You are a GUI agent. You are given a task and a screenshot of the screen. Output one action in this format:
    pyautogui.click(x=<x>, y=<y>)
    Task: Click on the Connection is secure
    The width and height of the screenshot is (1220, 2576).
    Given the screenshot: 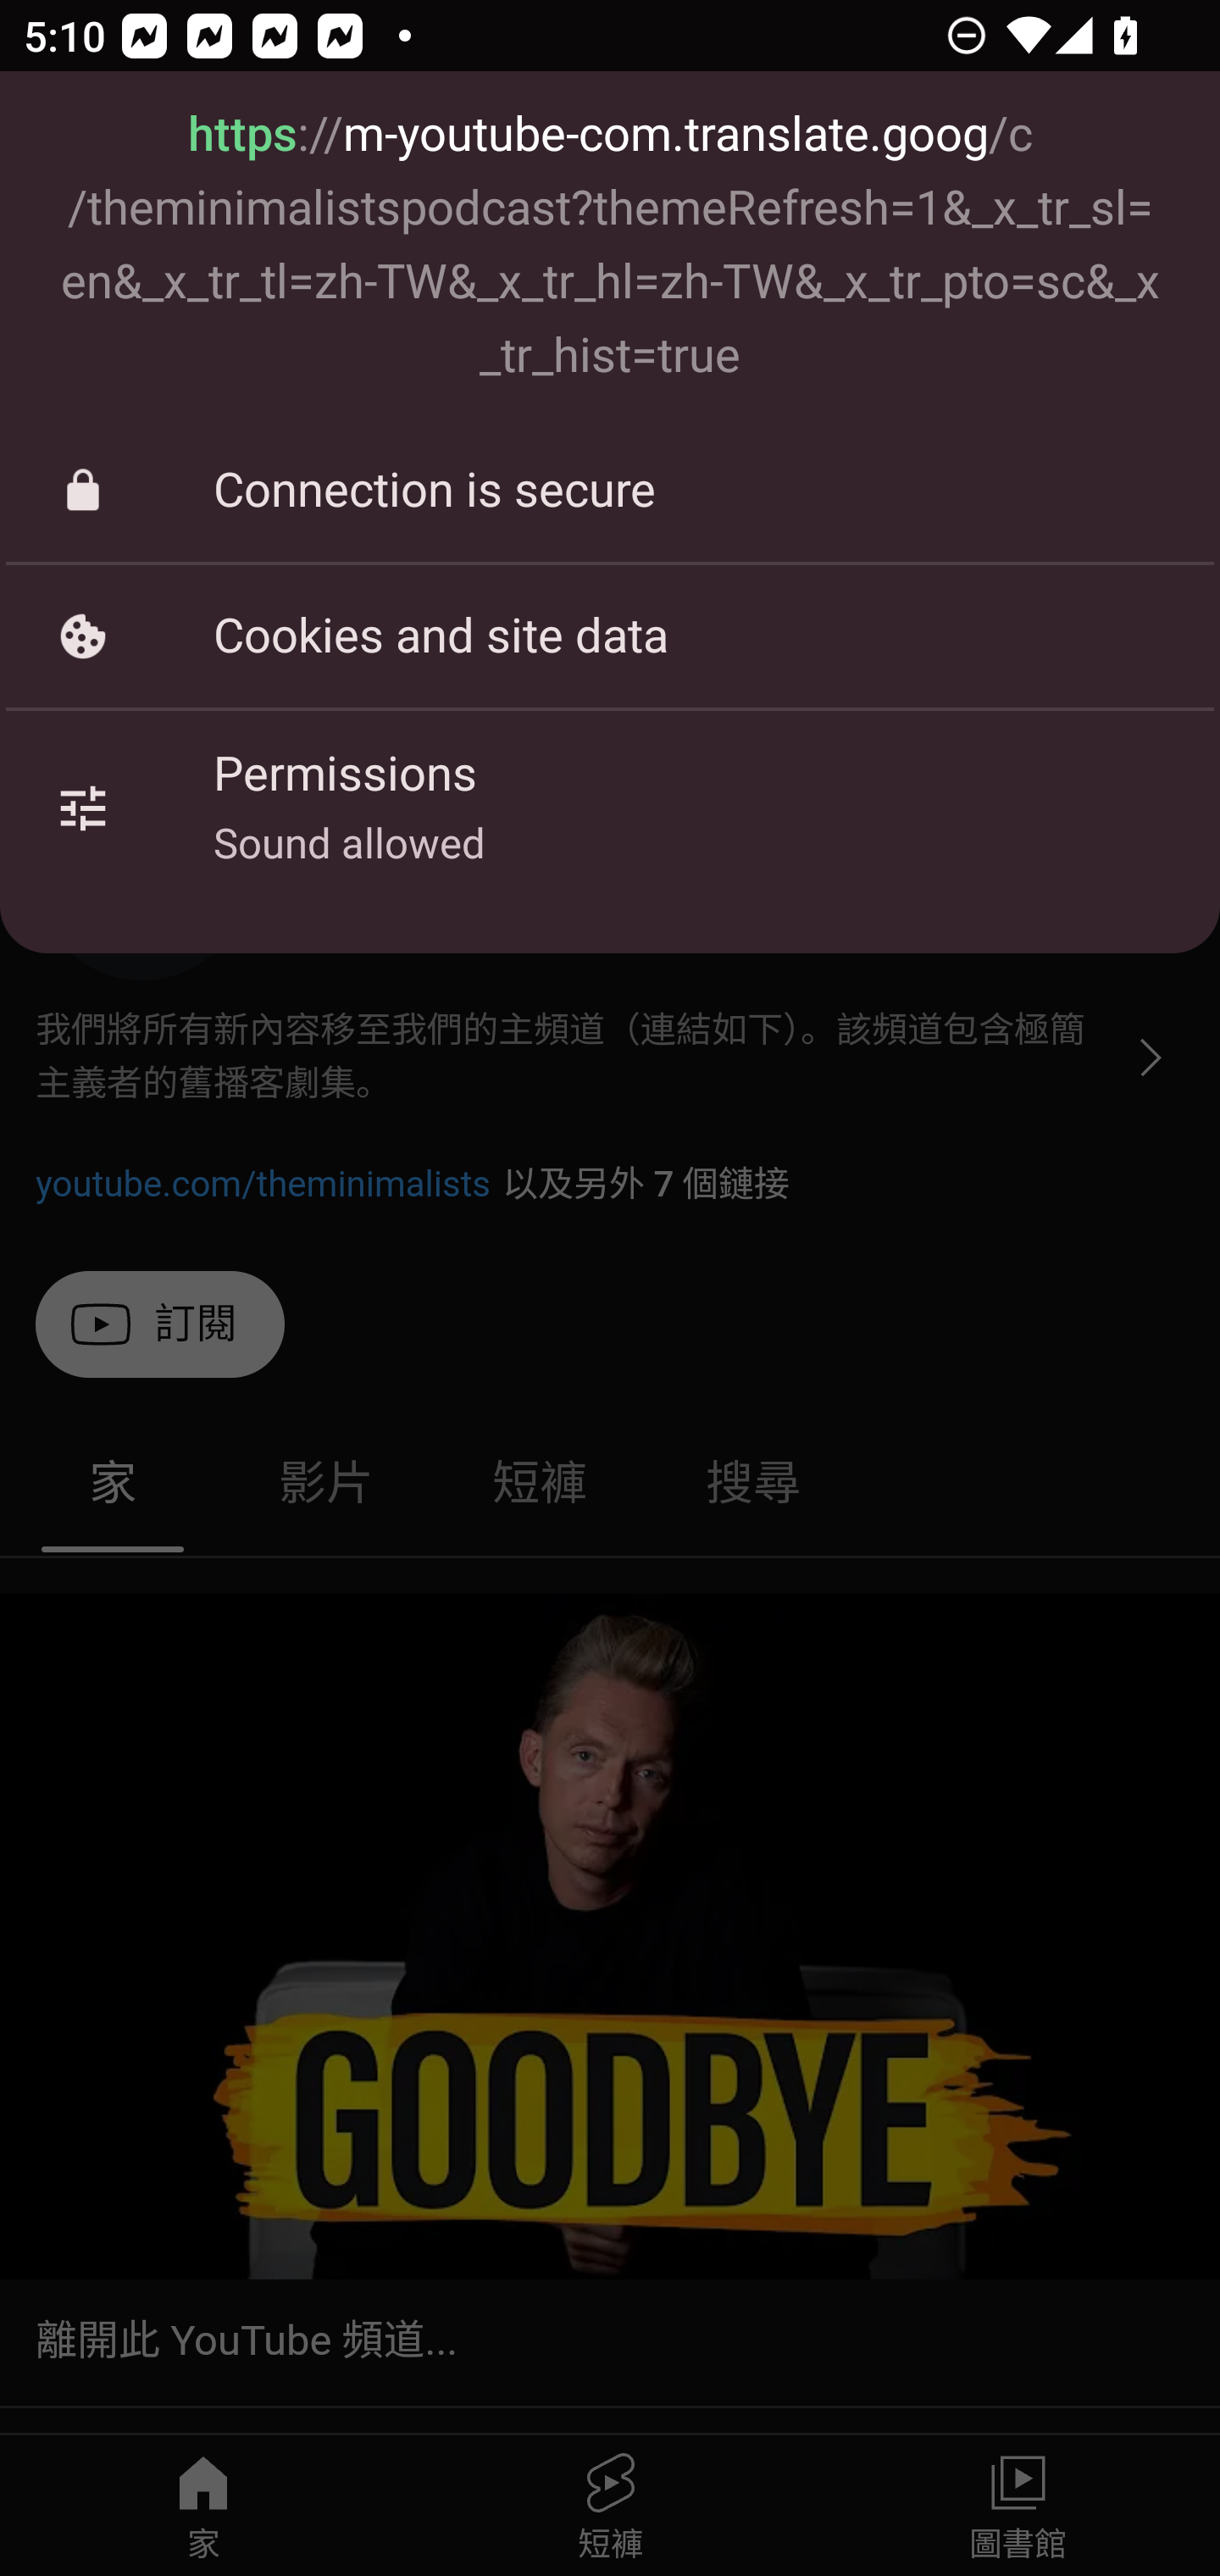 What is the action you would take?
    pyautogui.click(x=610, y=490)
    